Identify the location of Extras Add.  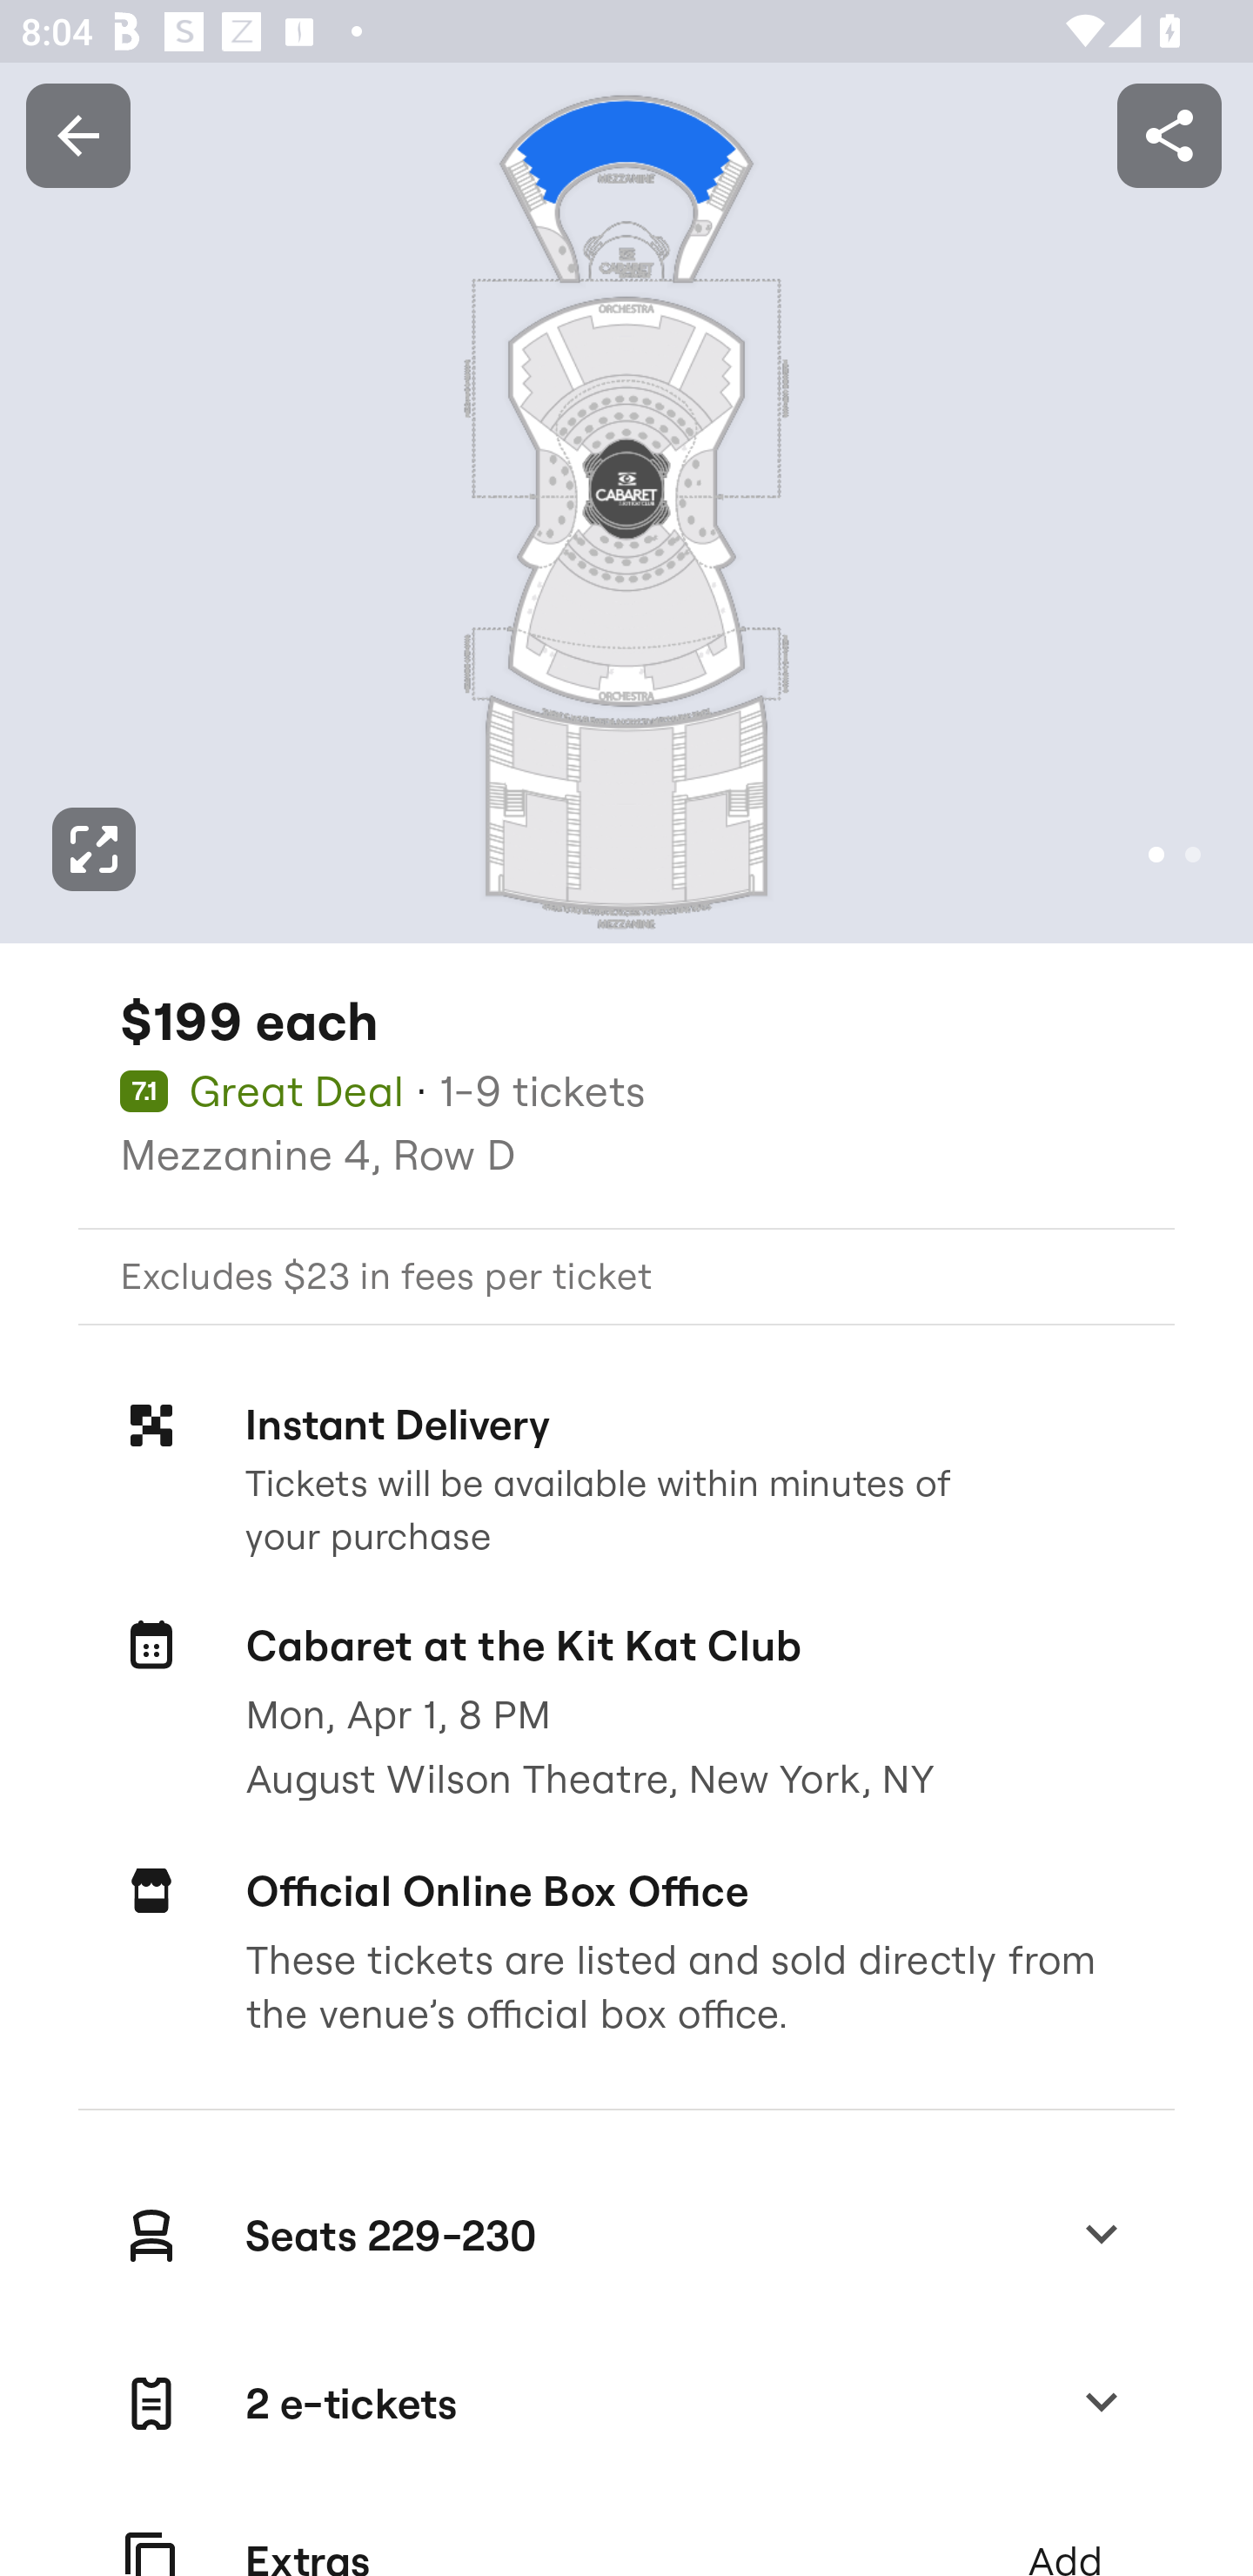
(626, 2532).